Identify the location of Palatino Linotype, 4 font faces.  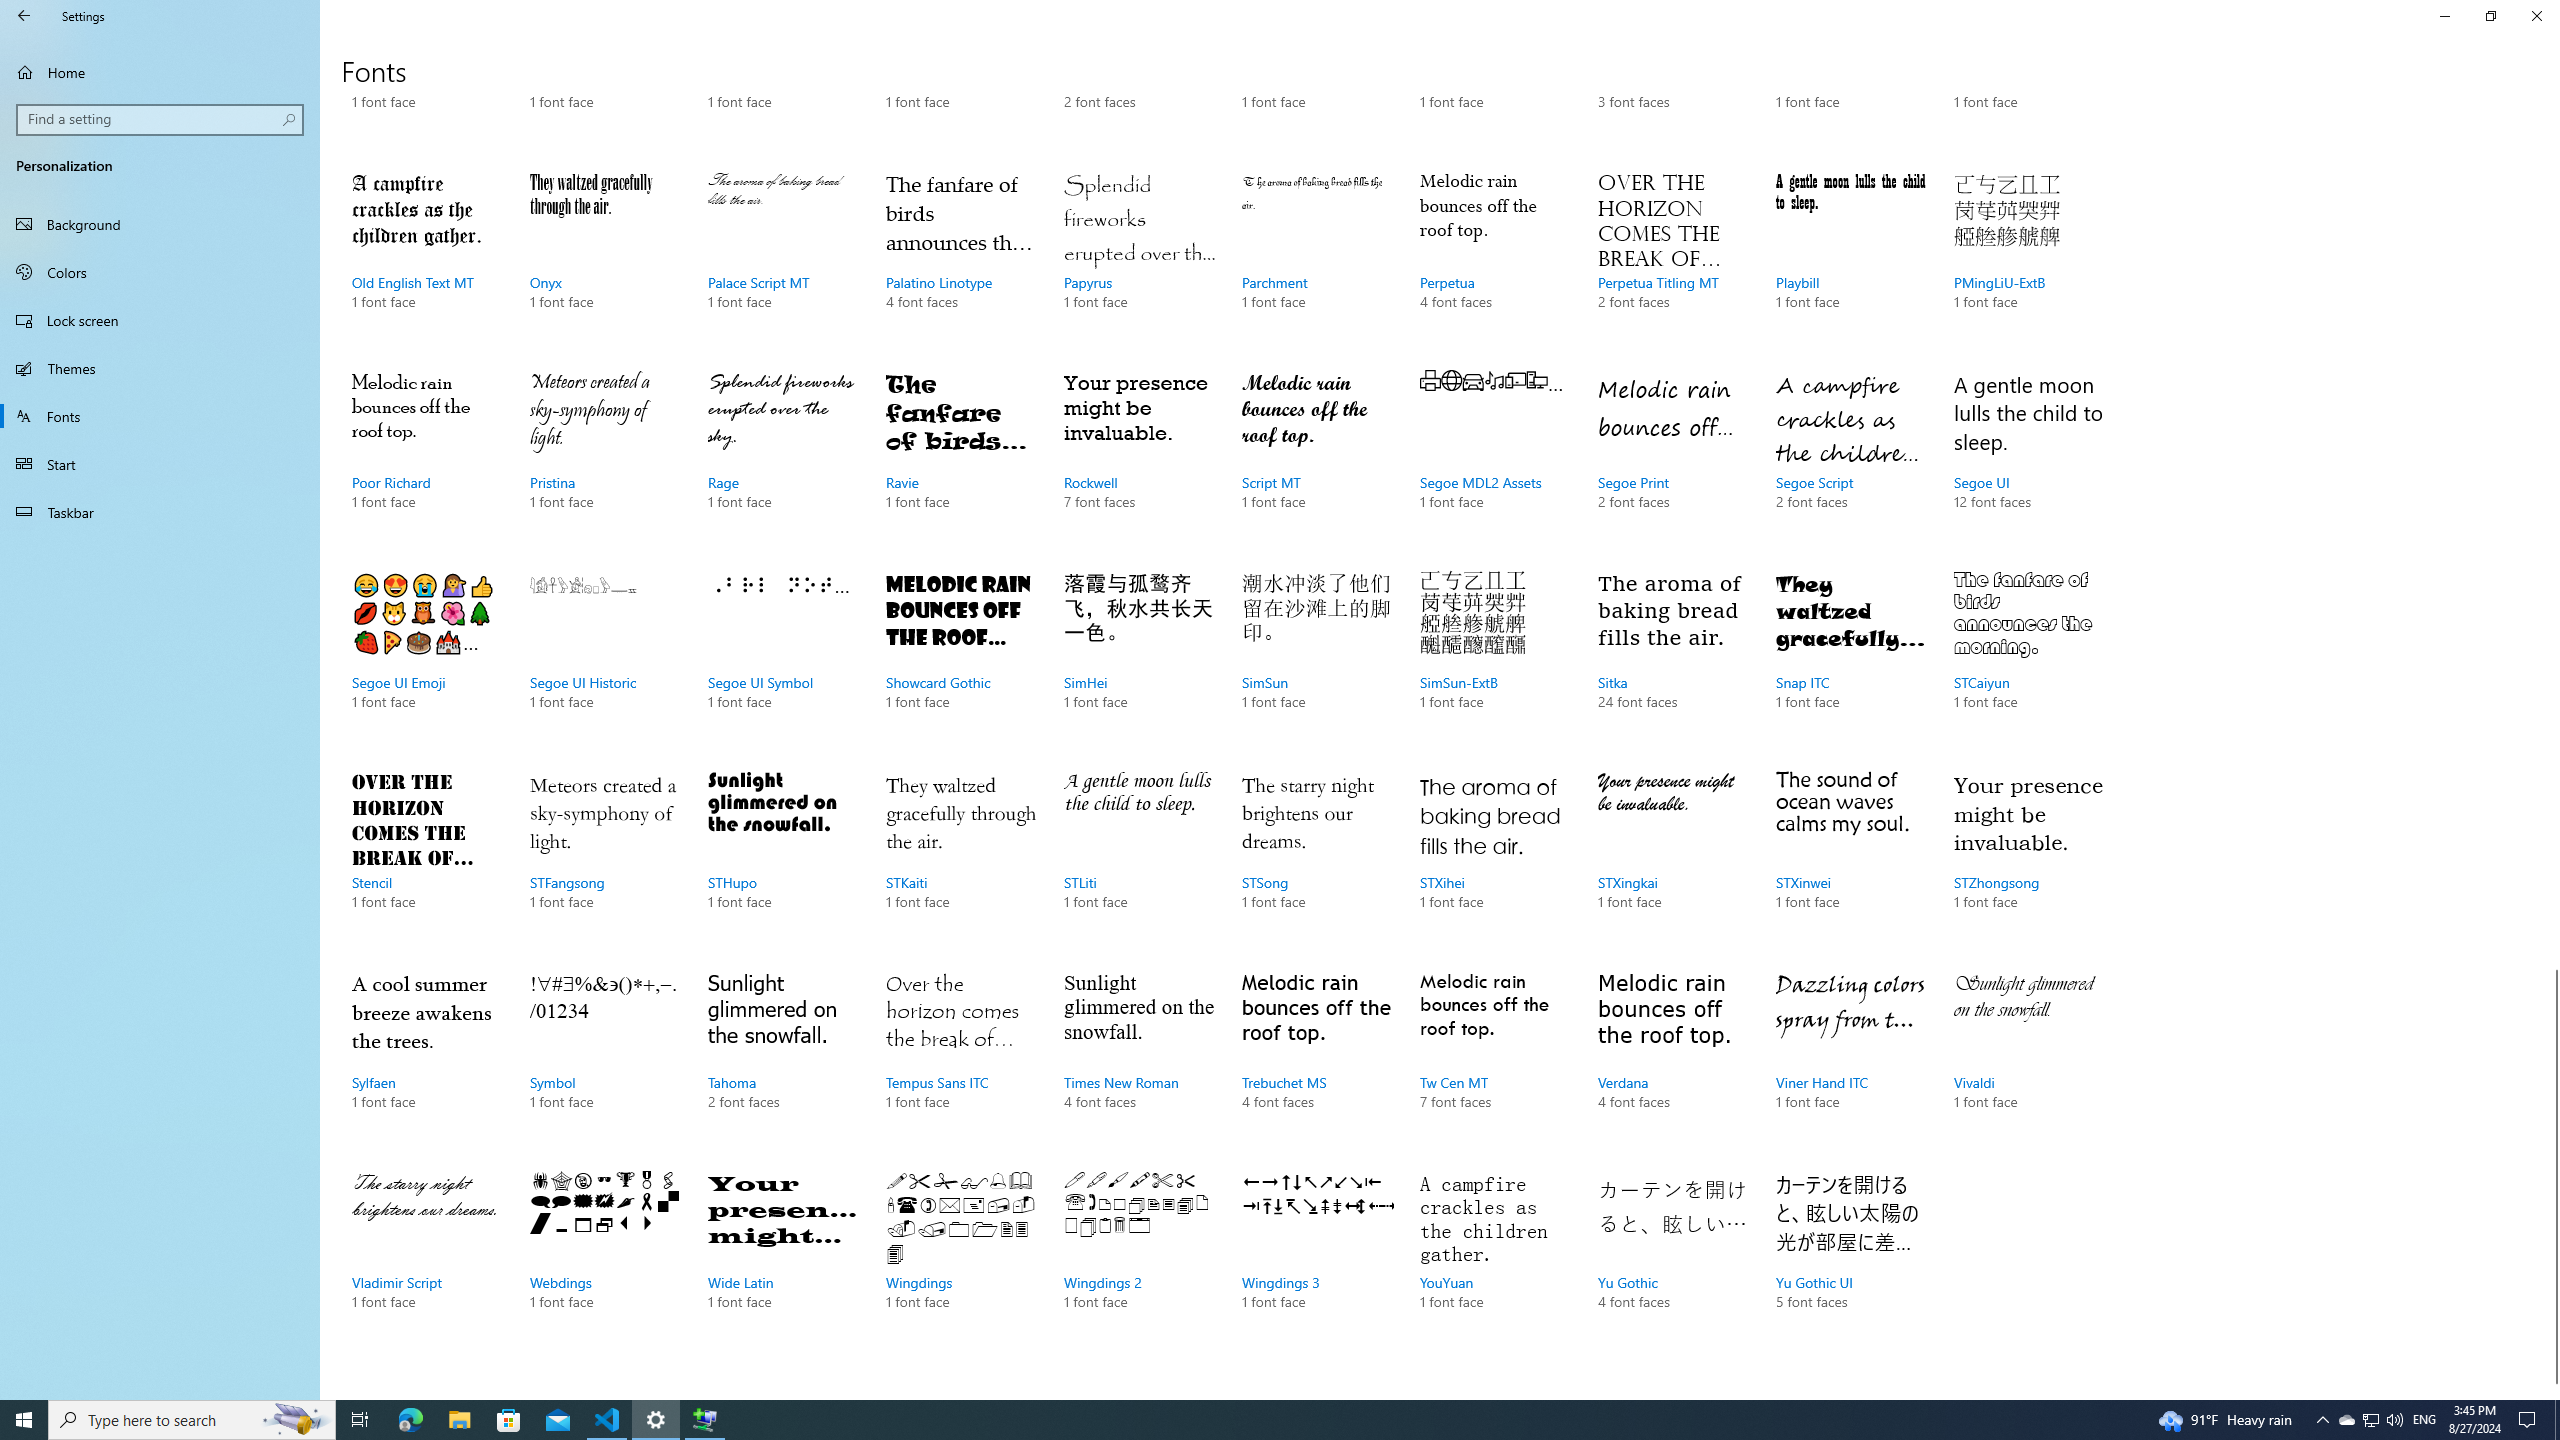
(960, 261).